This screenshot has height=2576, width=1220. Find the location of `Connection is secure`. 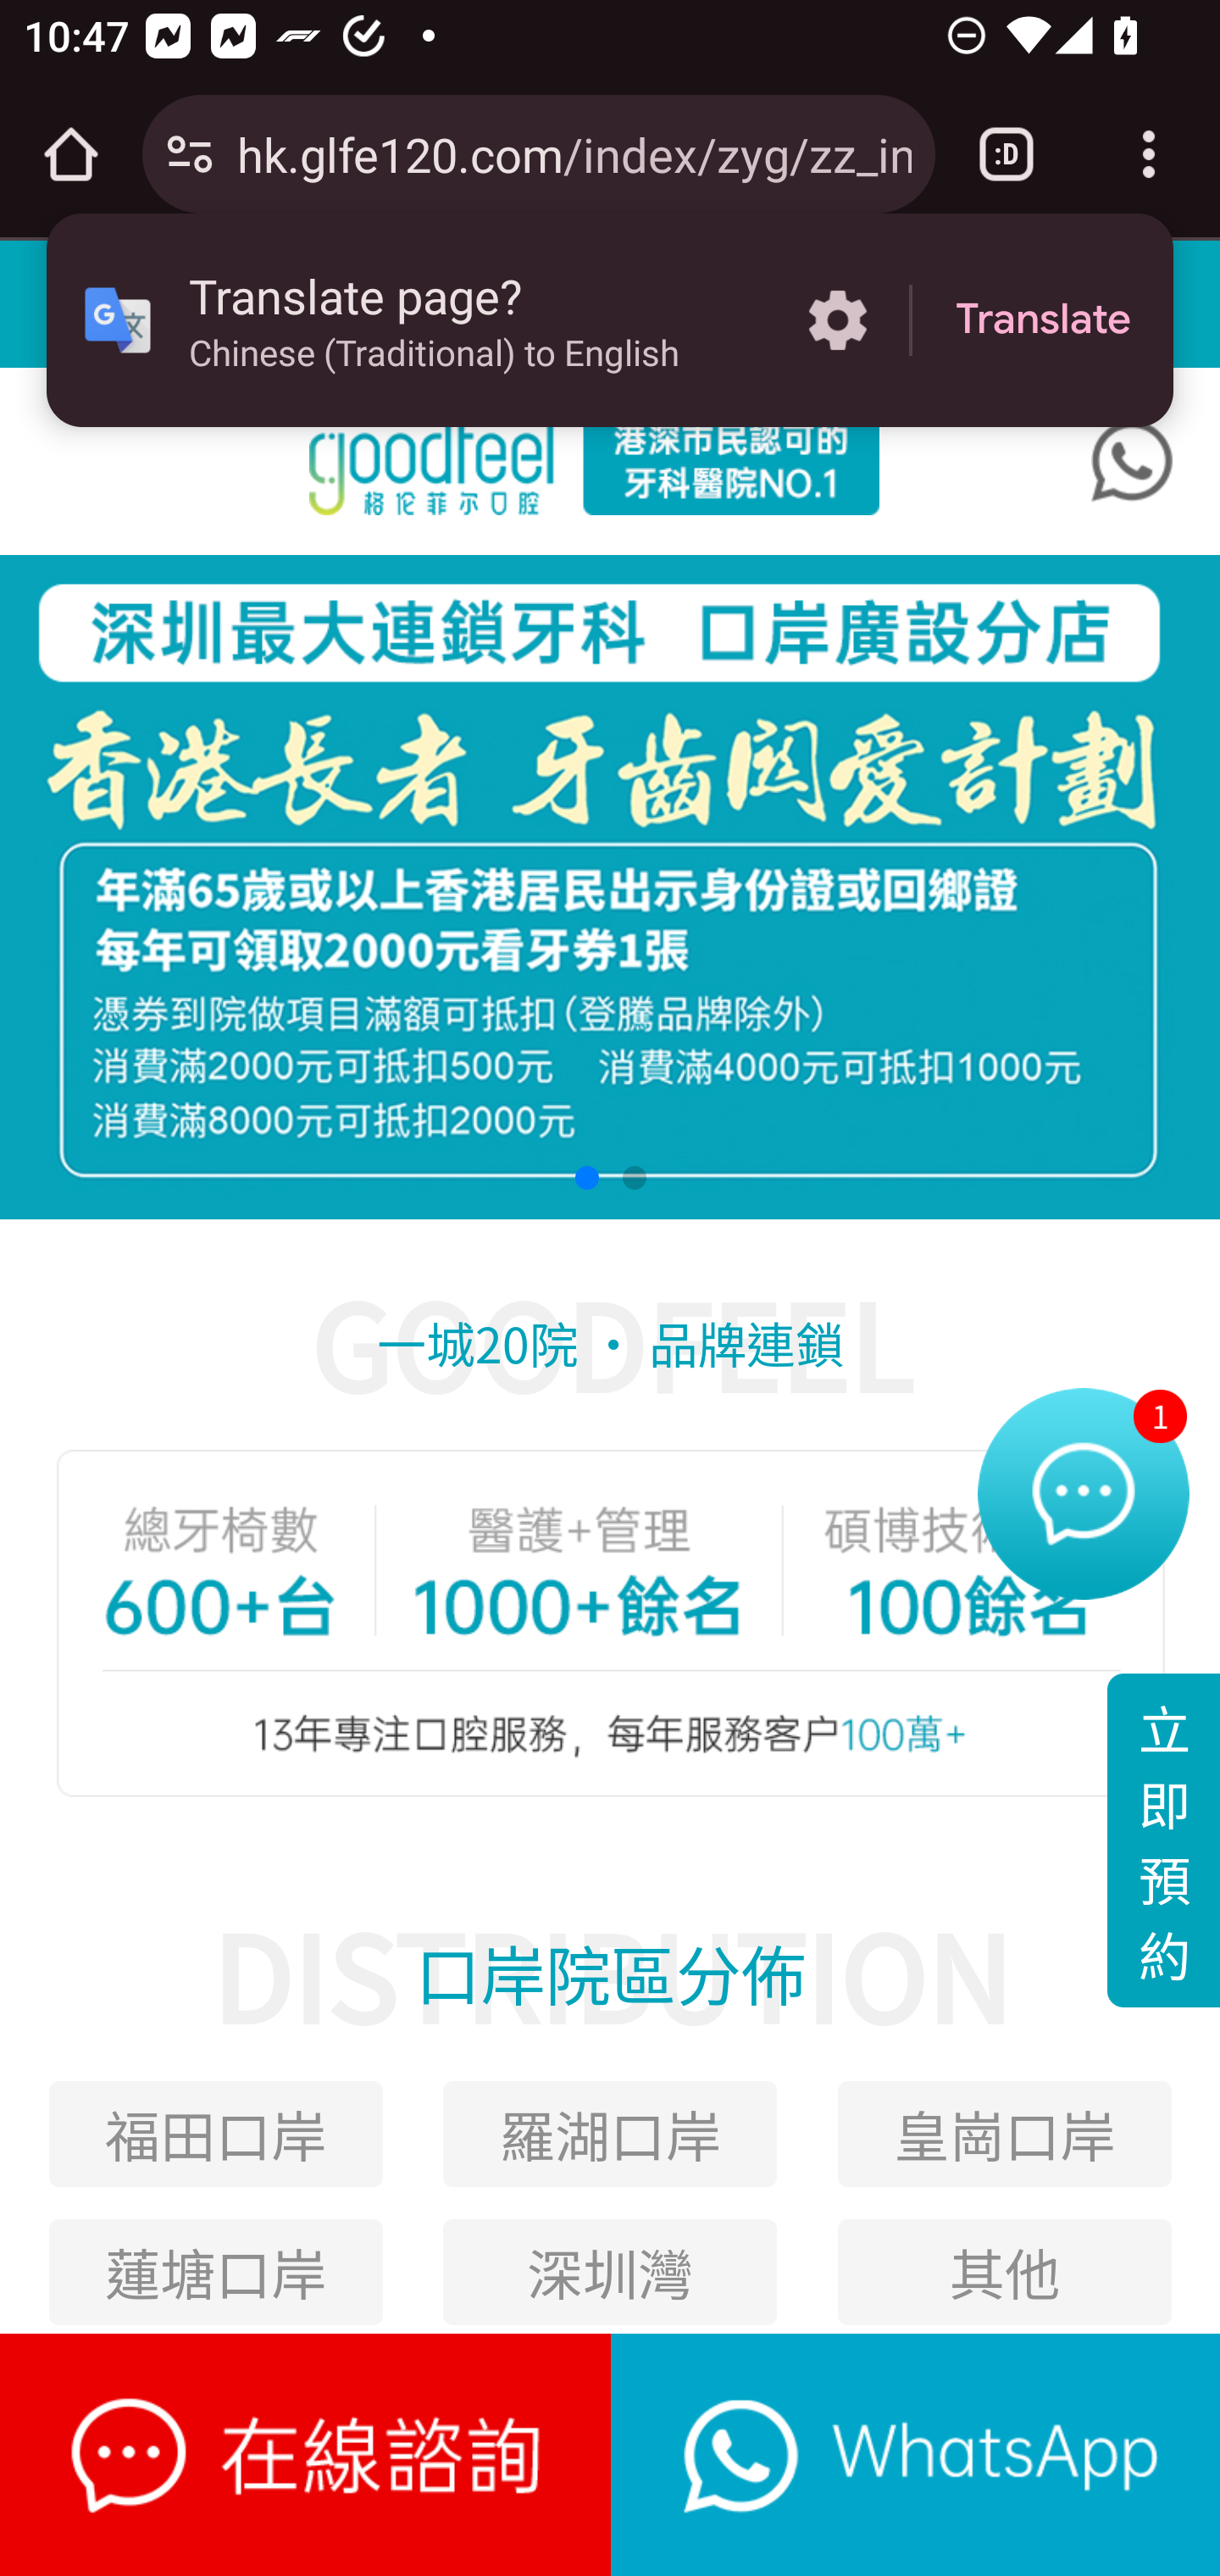

Connection is secure is located at coordinates (190, 154).